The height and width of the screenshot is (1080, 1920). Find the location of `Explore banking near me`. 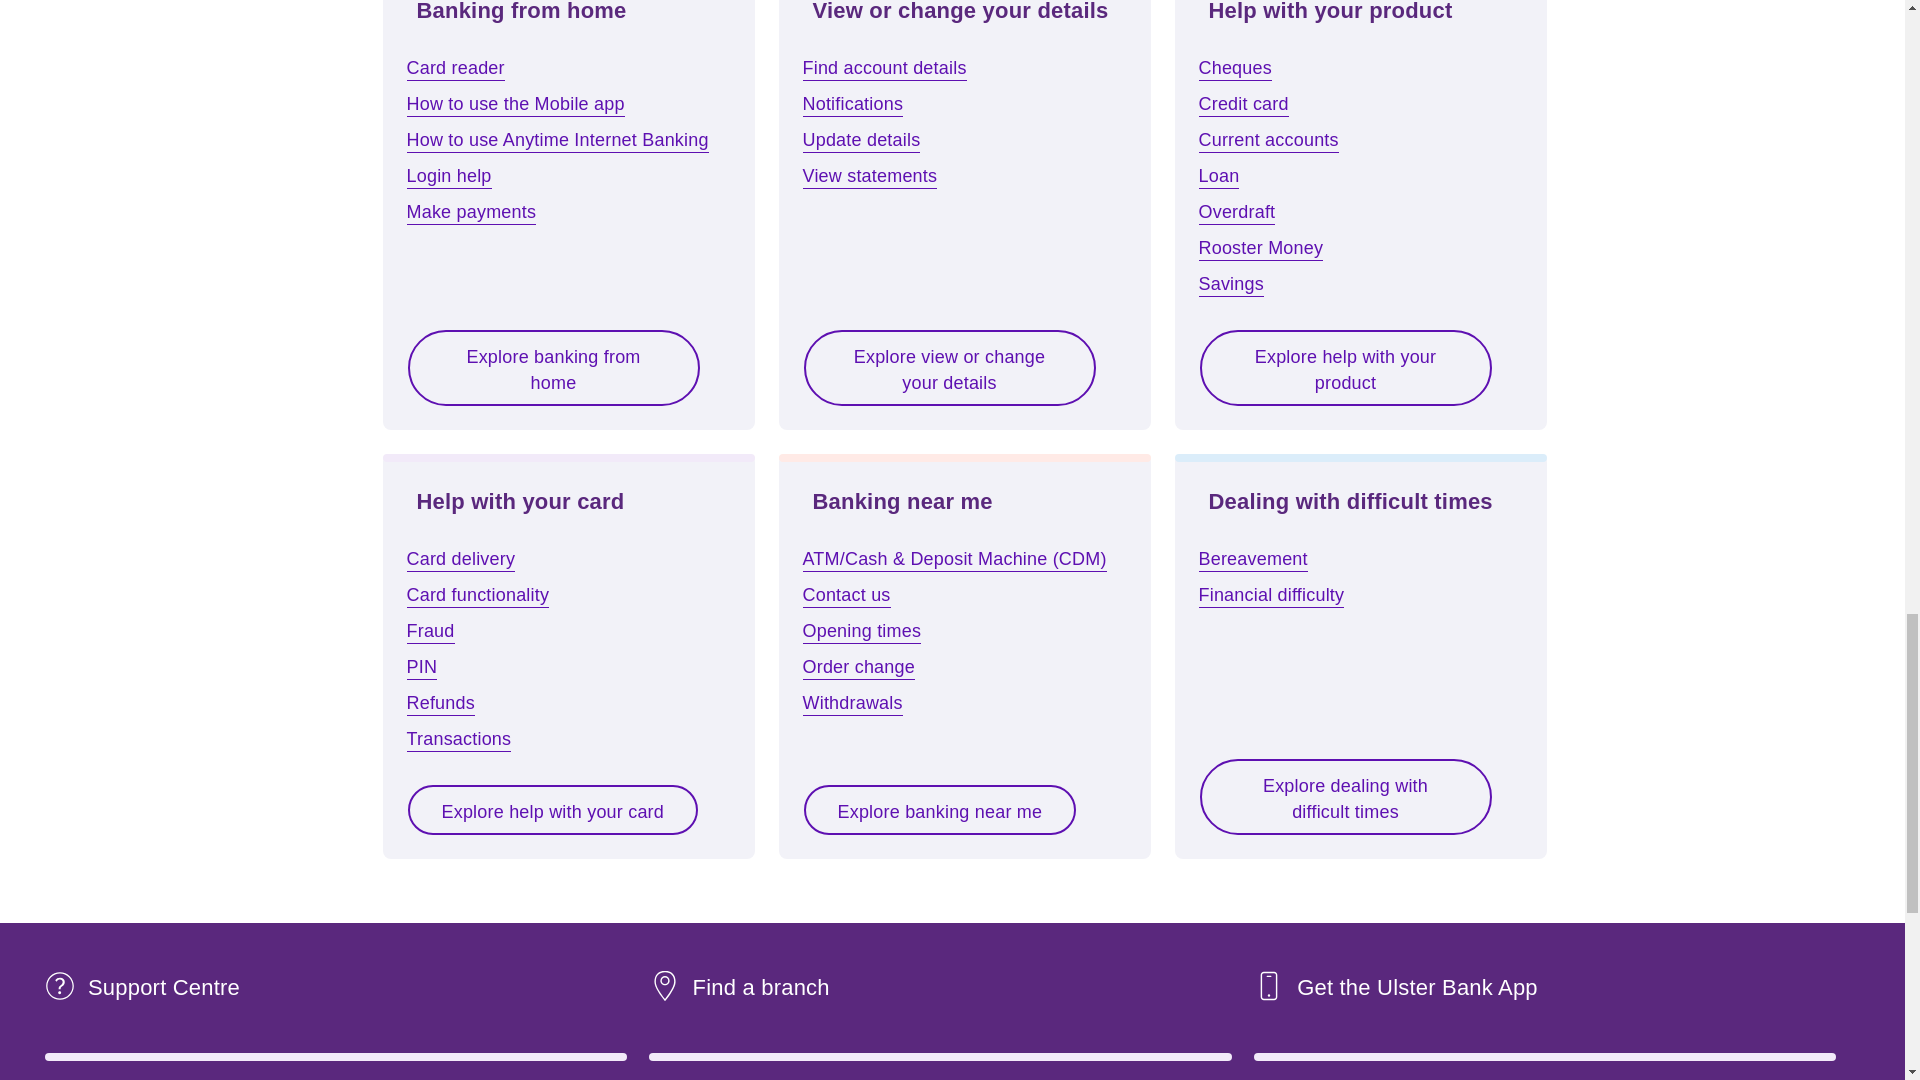

Explore banking near me is located at coordinates (940, 810).